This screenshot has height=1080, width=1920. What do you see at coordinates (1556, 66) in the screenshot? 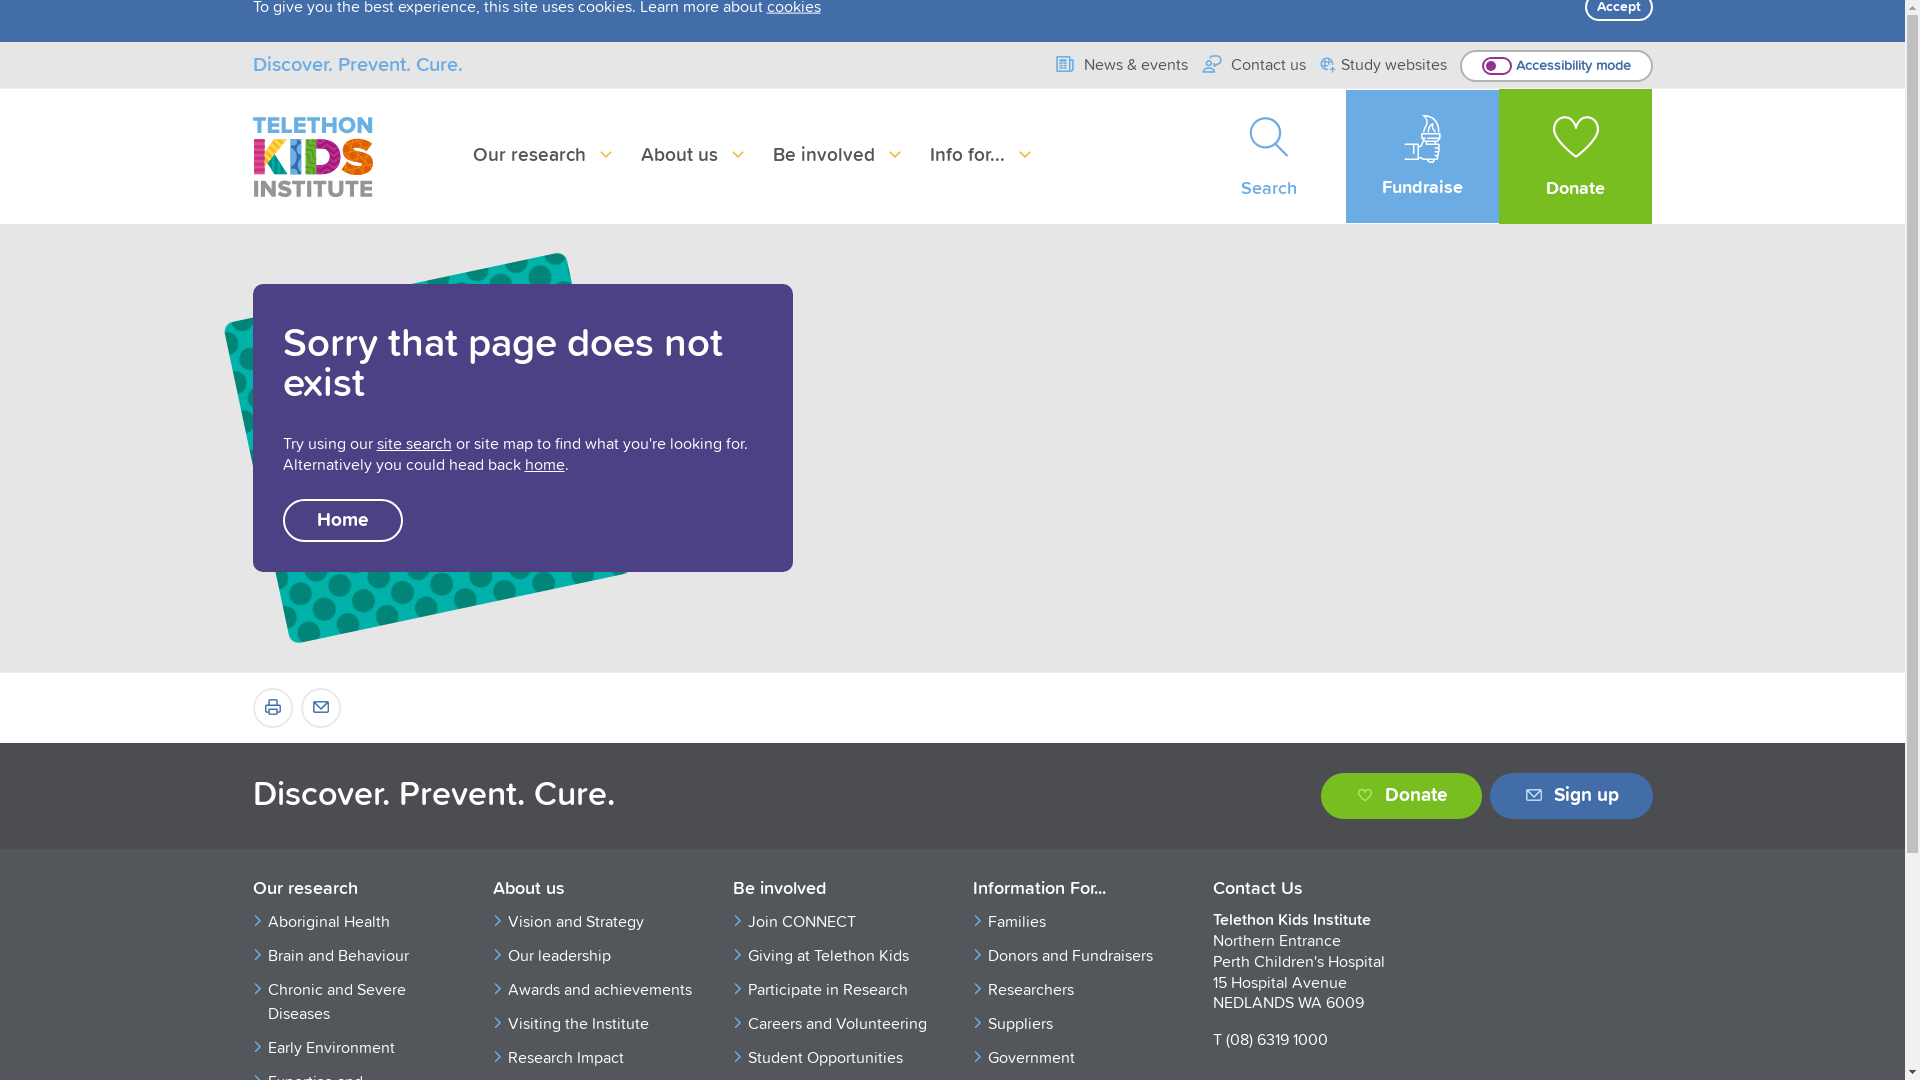
I see `Accessibility mode` at bounding box center [1556, 66].